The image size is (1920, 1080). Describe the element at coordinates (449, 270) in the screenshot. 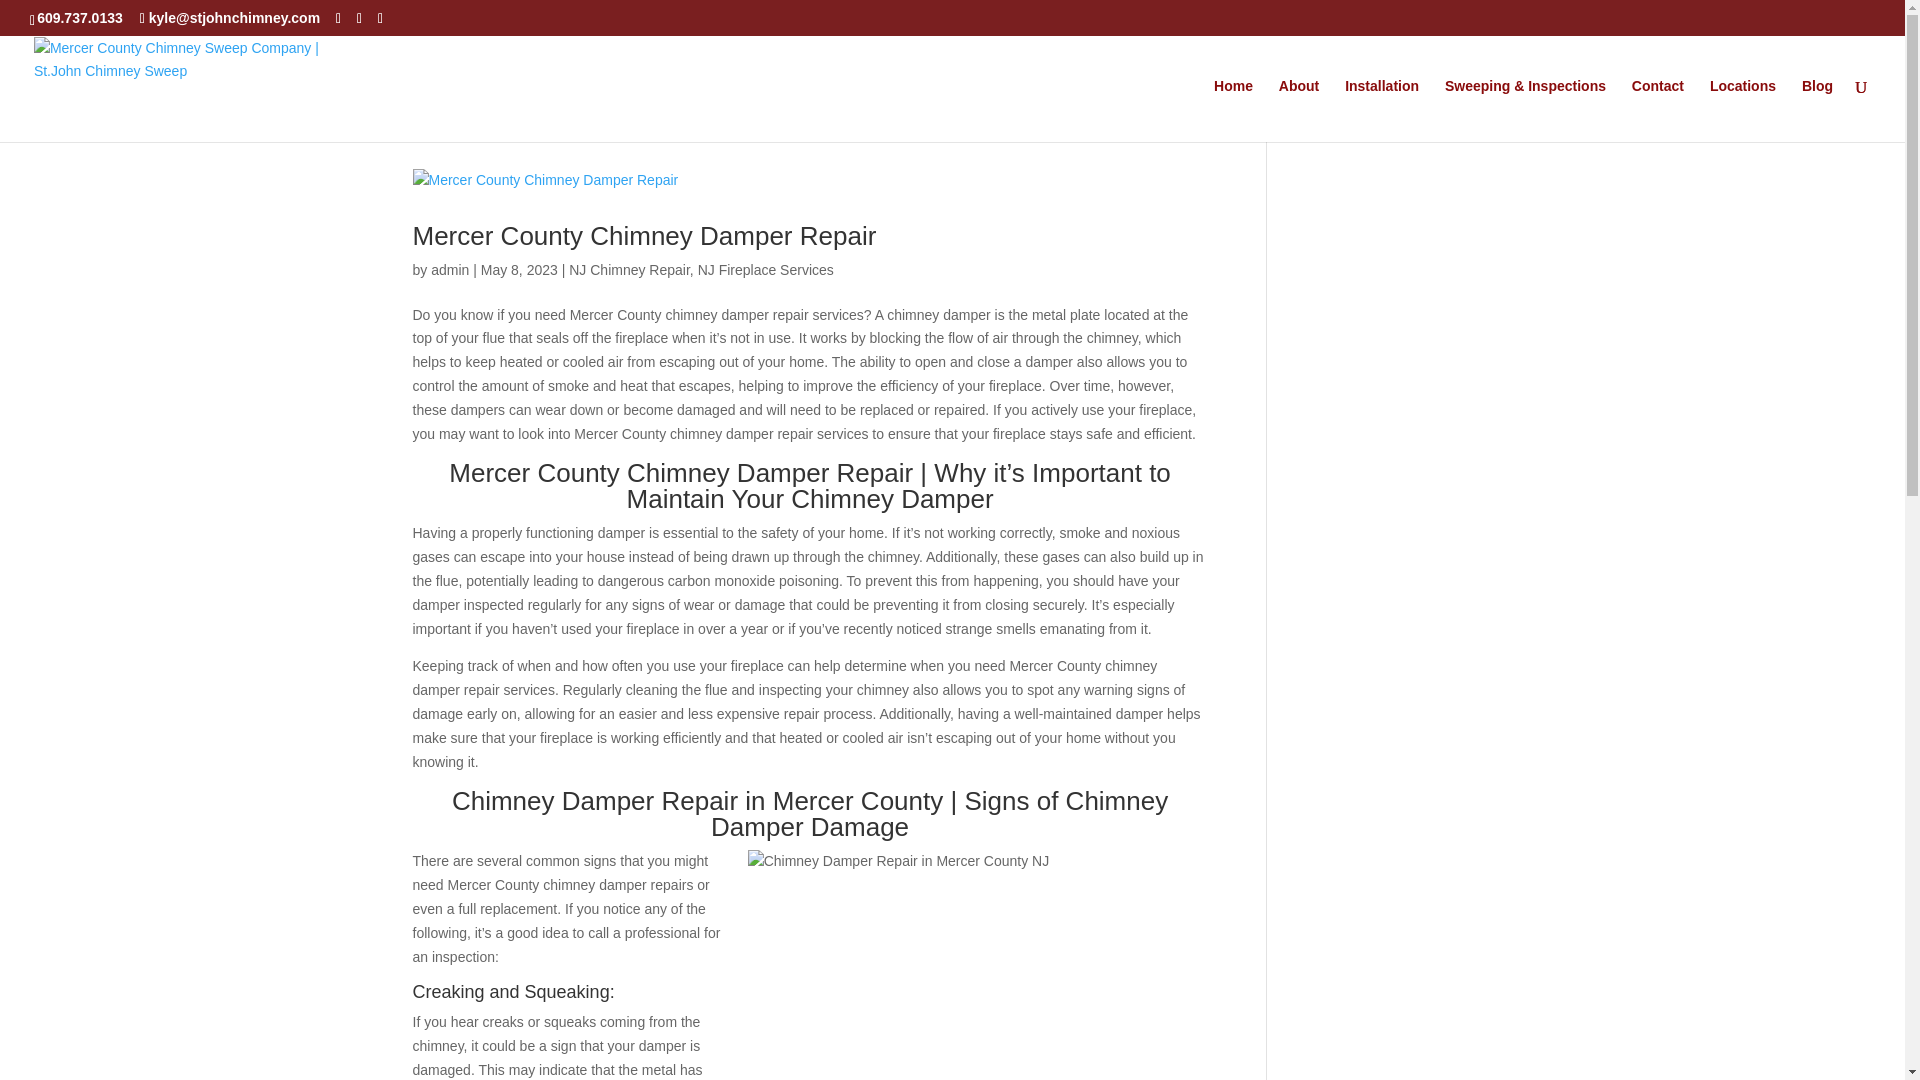

I see `admin` at that location.